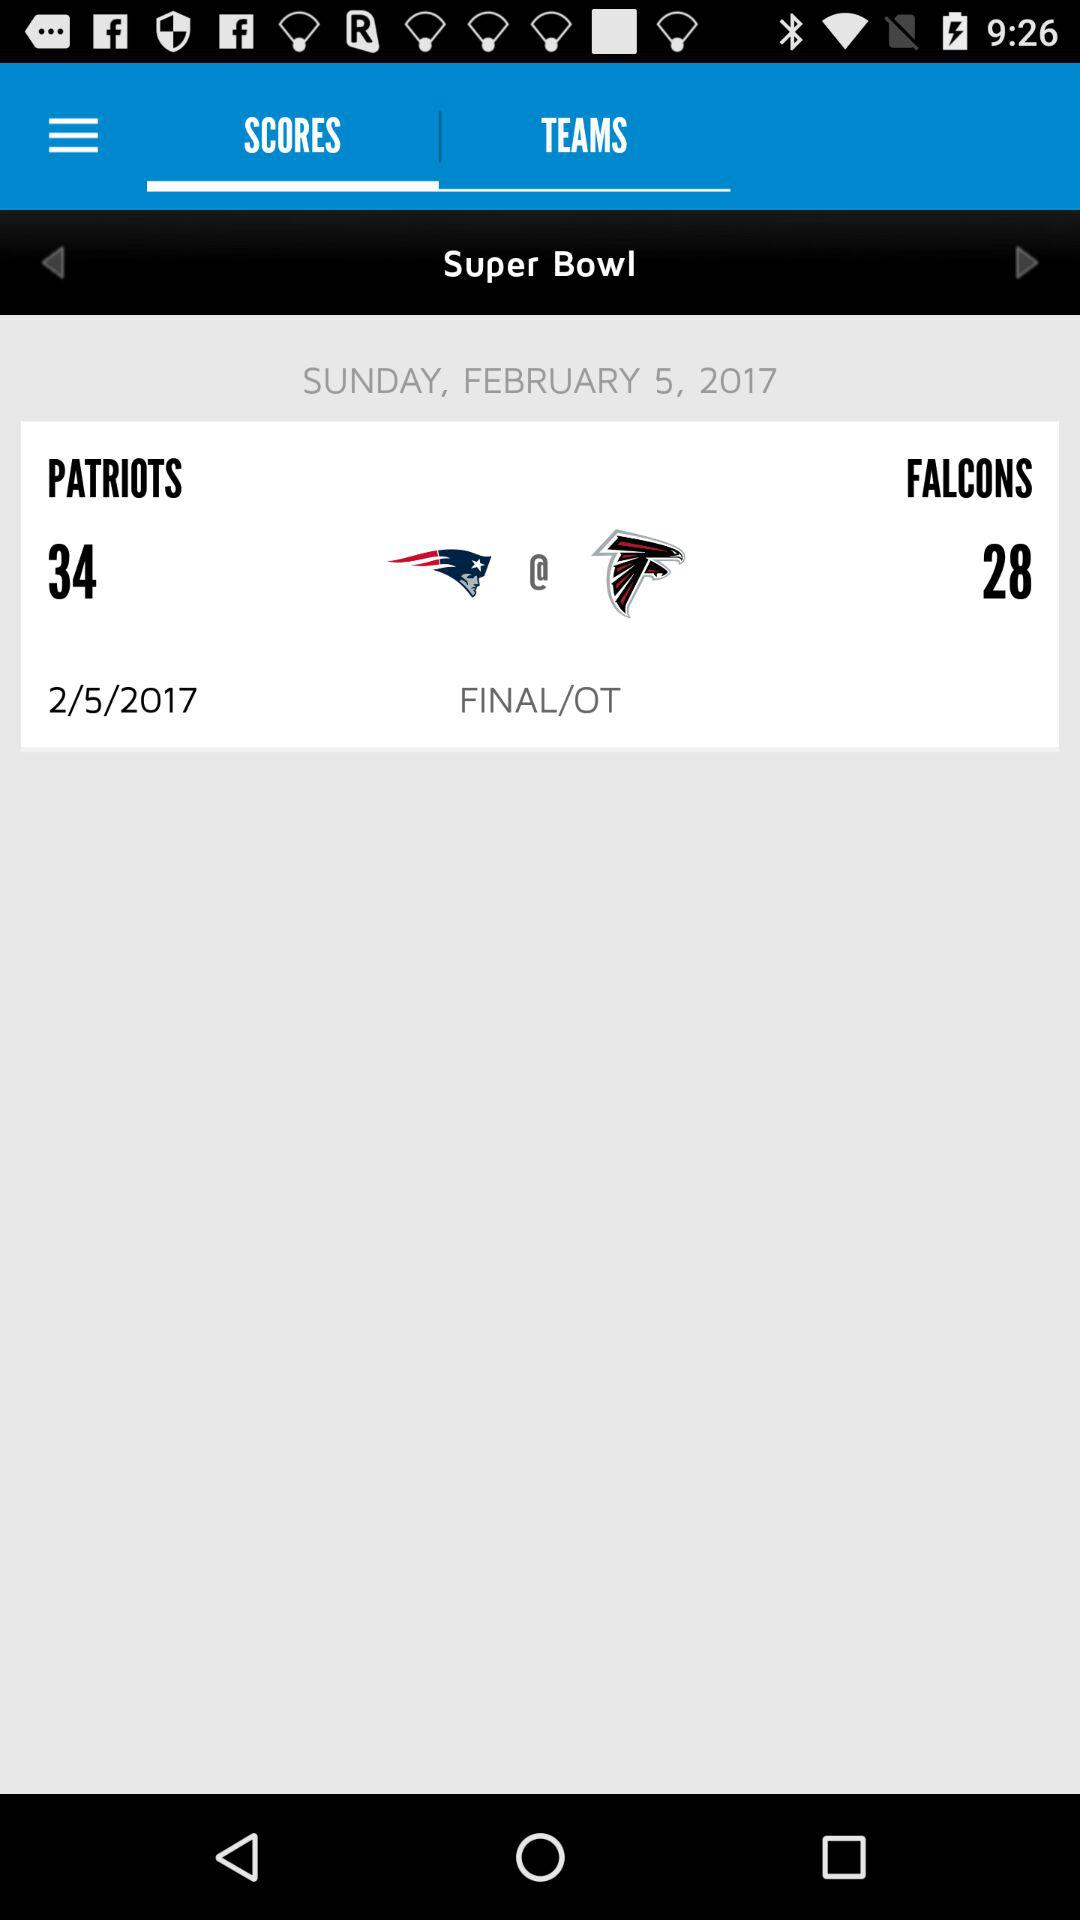 Image resolution: width=1080 pixels, height=1920 pixels. Describe the element at coordinates (74, 136) in the screenshot. I see `toggle menu option` at that location.